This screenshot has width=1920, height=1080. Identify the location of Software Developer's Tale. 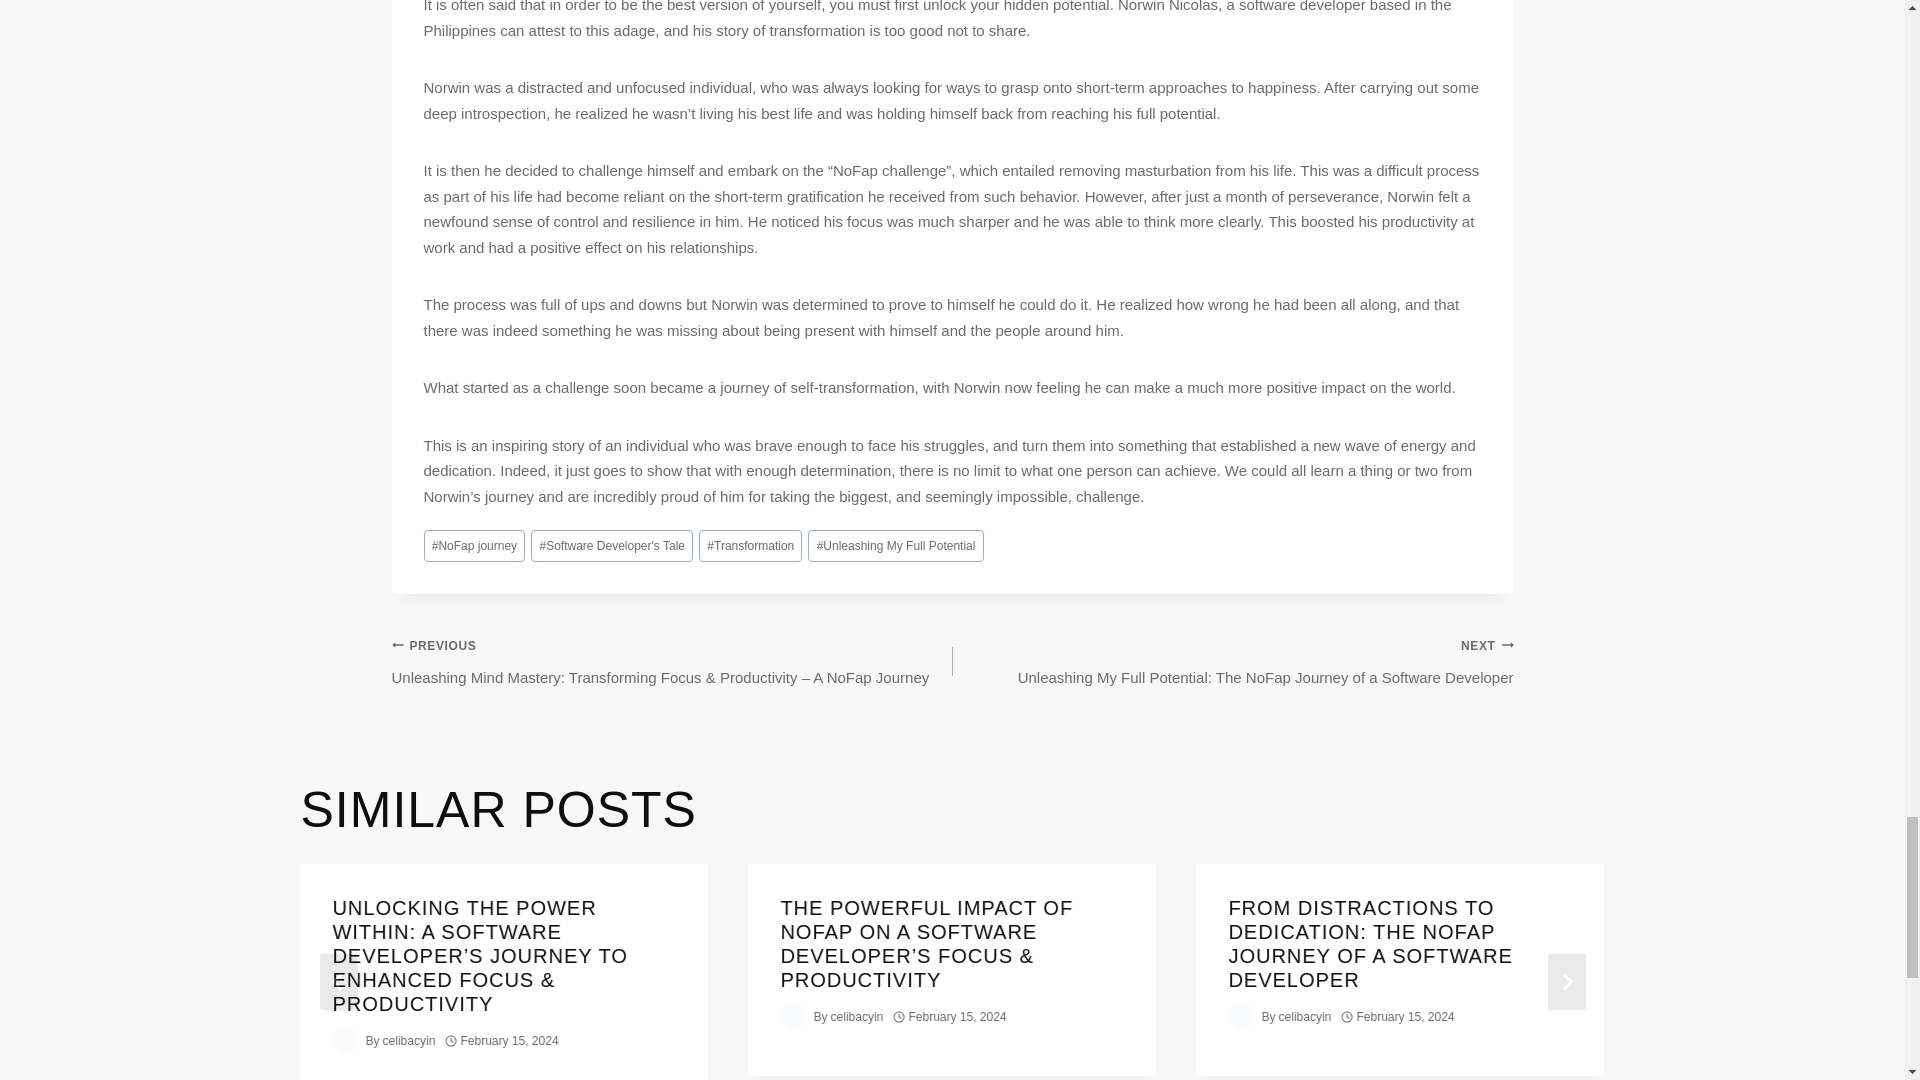
(612, 546).